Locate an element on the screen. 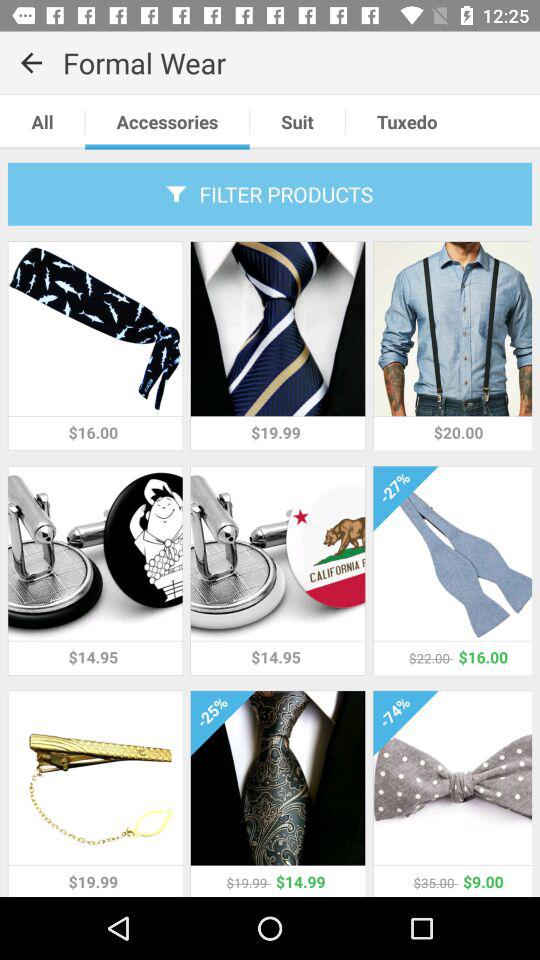 Image resolution: width=540 pixels, height=960 pixels. select the second picture is located at coordinates (278, 328).